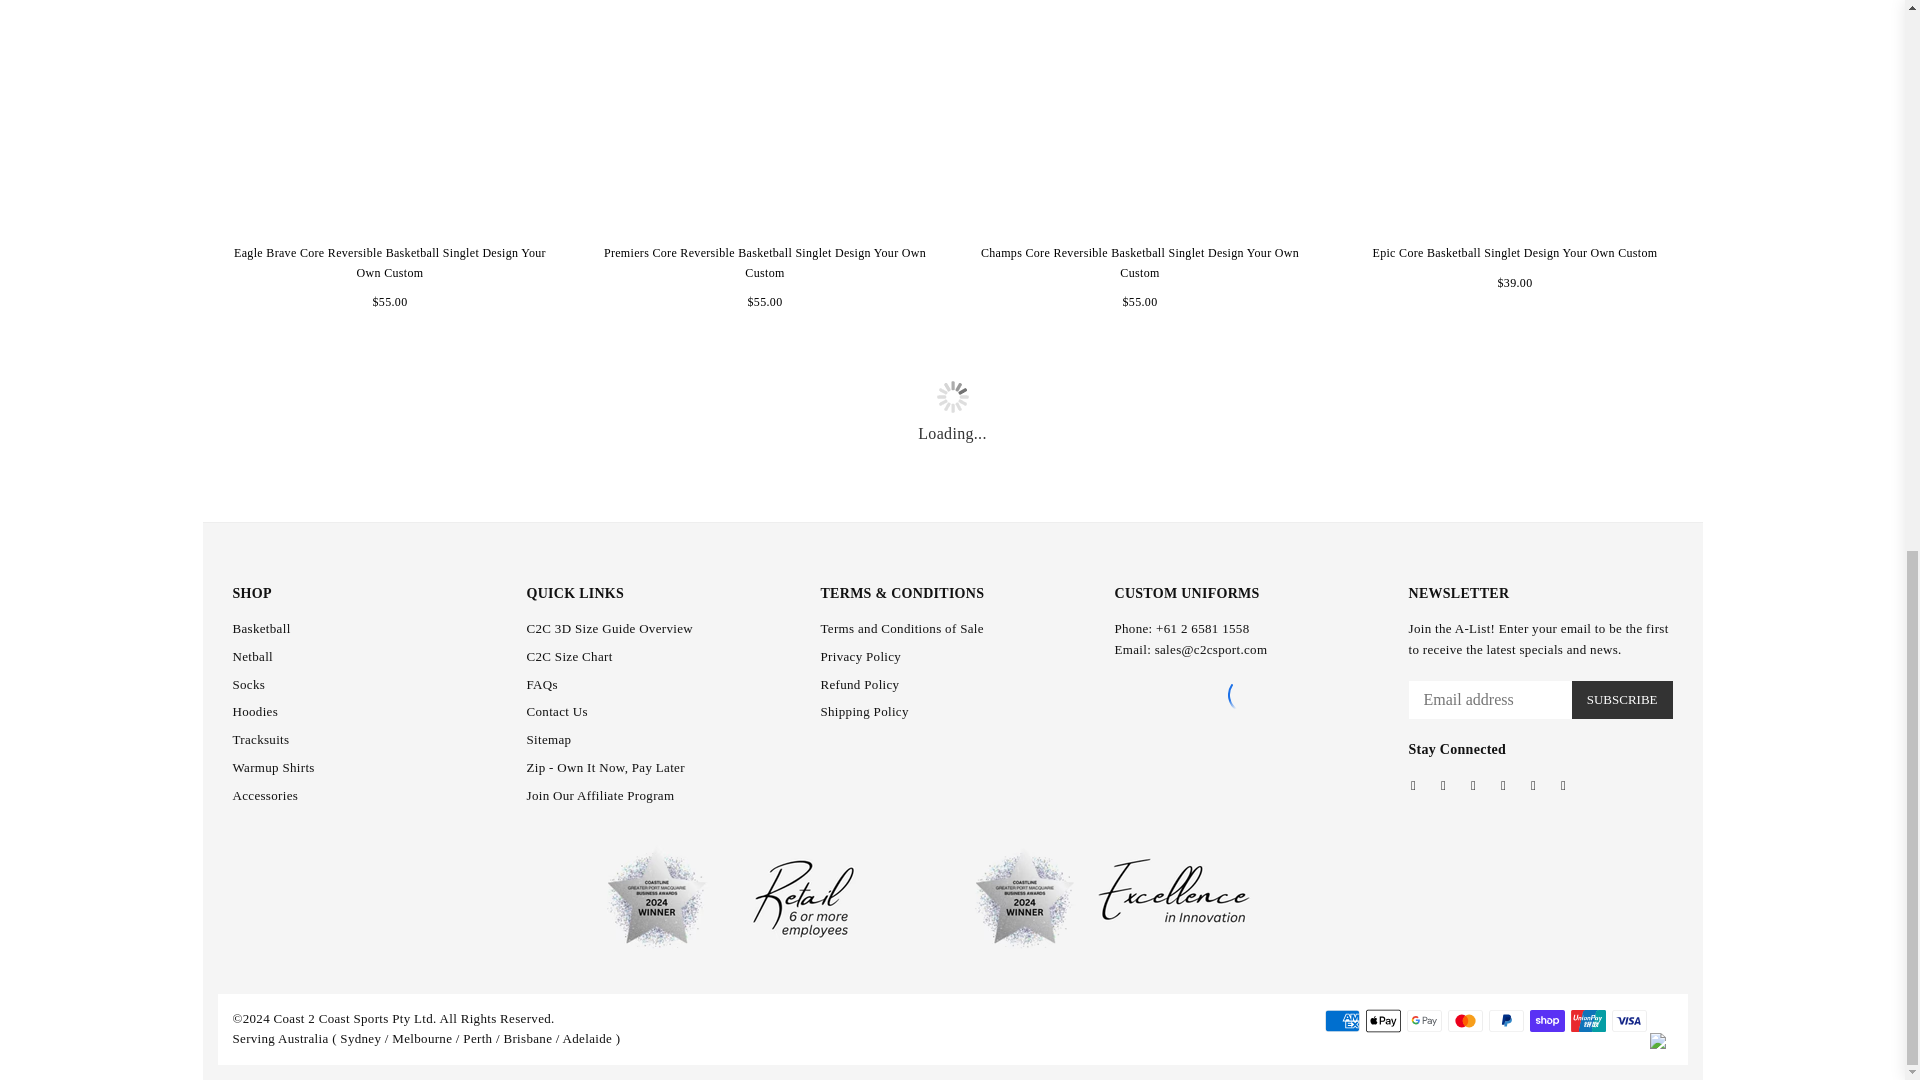 The height and width of the screenshot is (1080, 1920). Describe the element at coordinates (1503, 785) in the screenshot. I see `Coast 2 Coast Sports on YouTube` at that location.